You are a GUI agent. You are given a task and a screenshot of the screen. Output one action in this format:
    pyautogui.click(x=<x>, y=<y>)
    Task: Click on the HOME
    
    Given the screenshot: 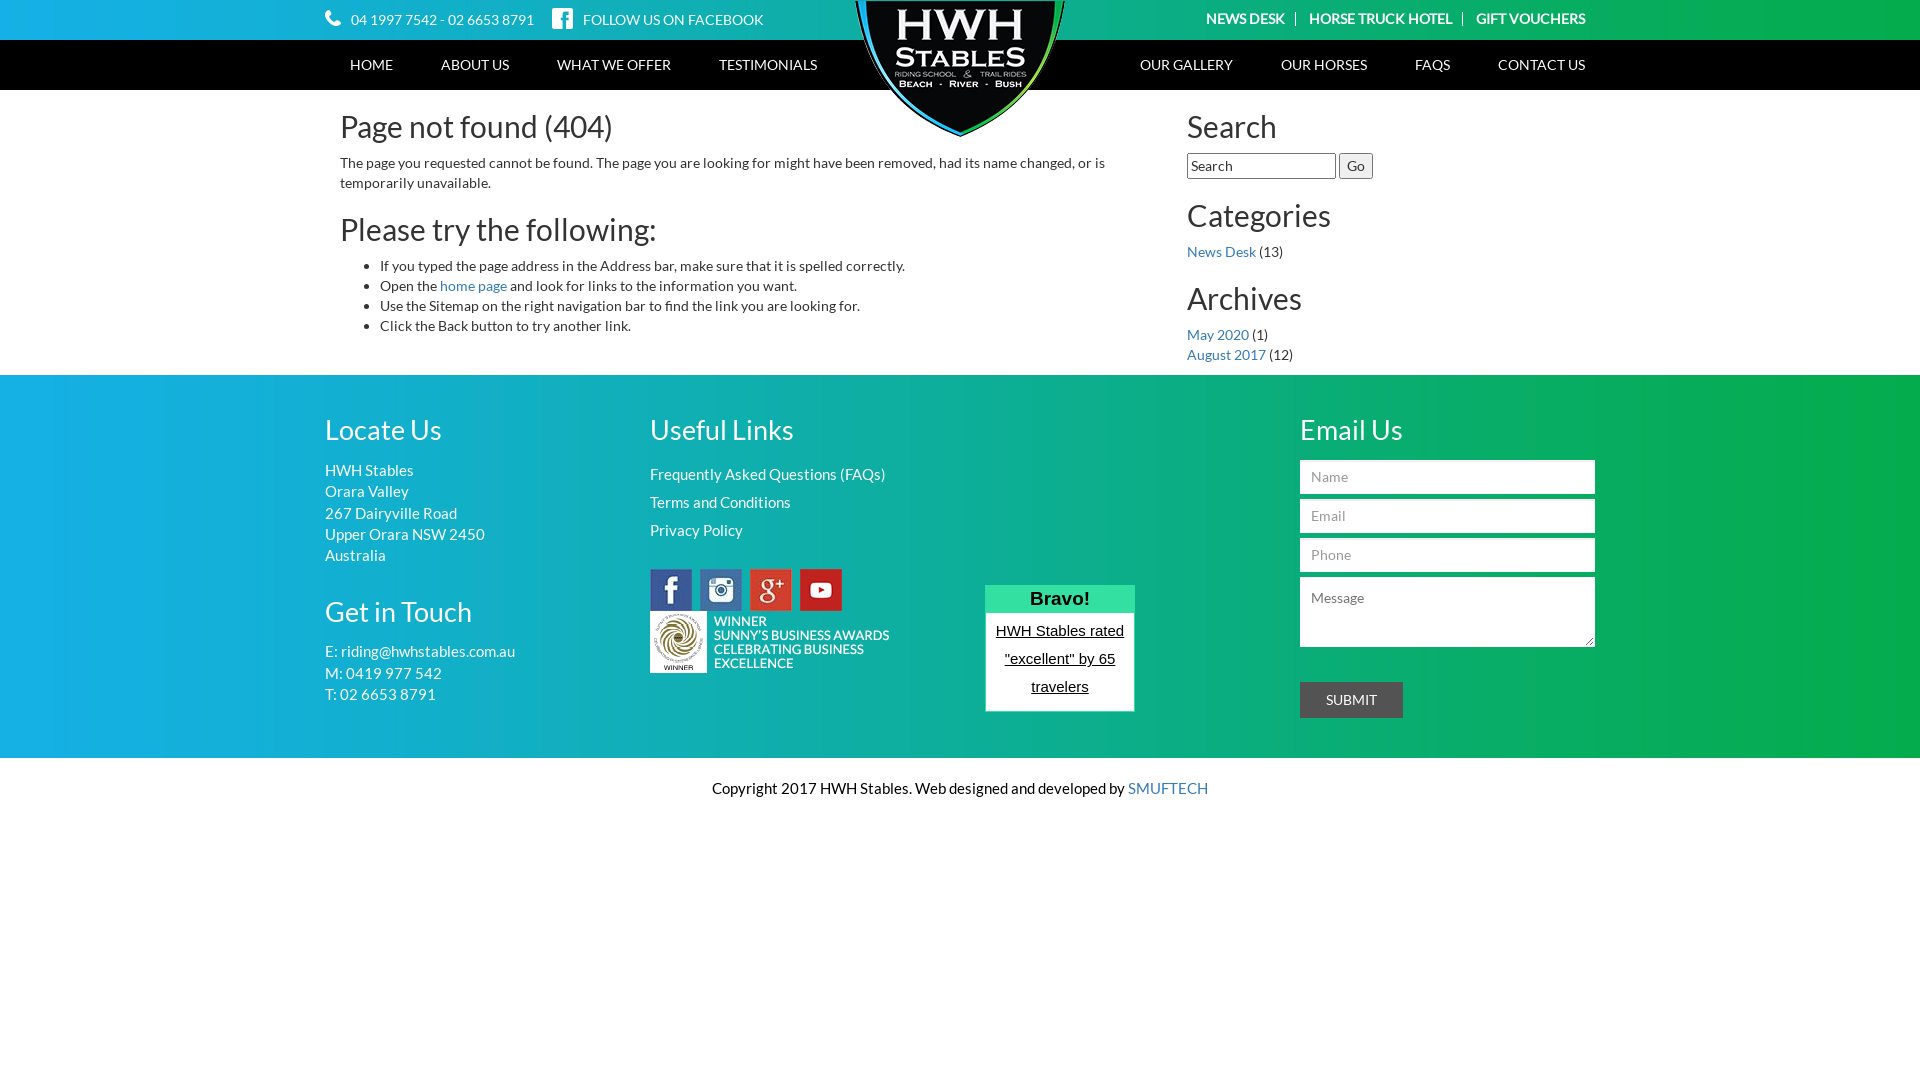 What is the action you would take?
    pyautogui.click(x=372, y=65)
    